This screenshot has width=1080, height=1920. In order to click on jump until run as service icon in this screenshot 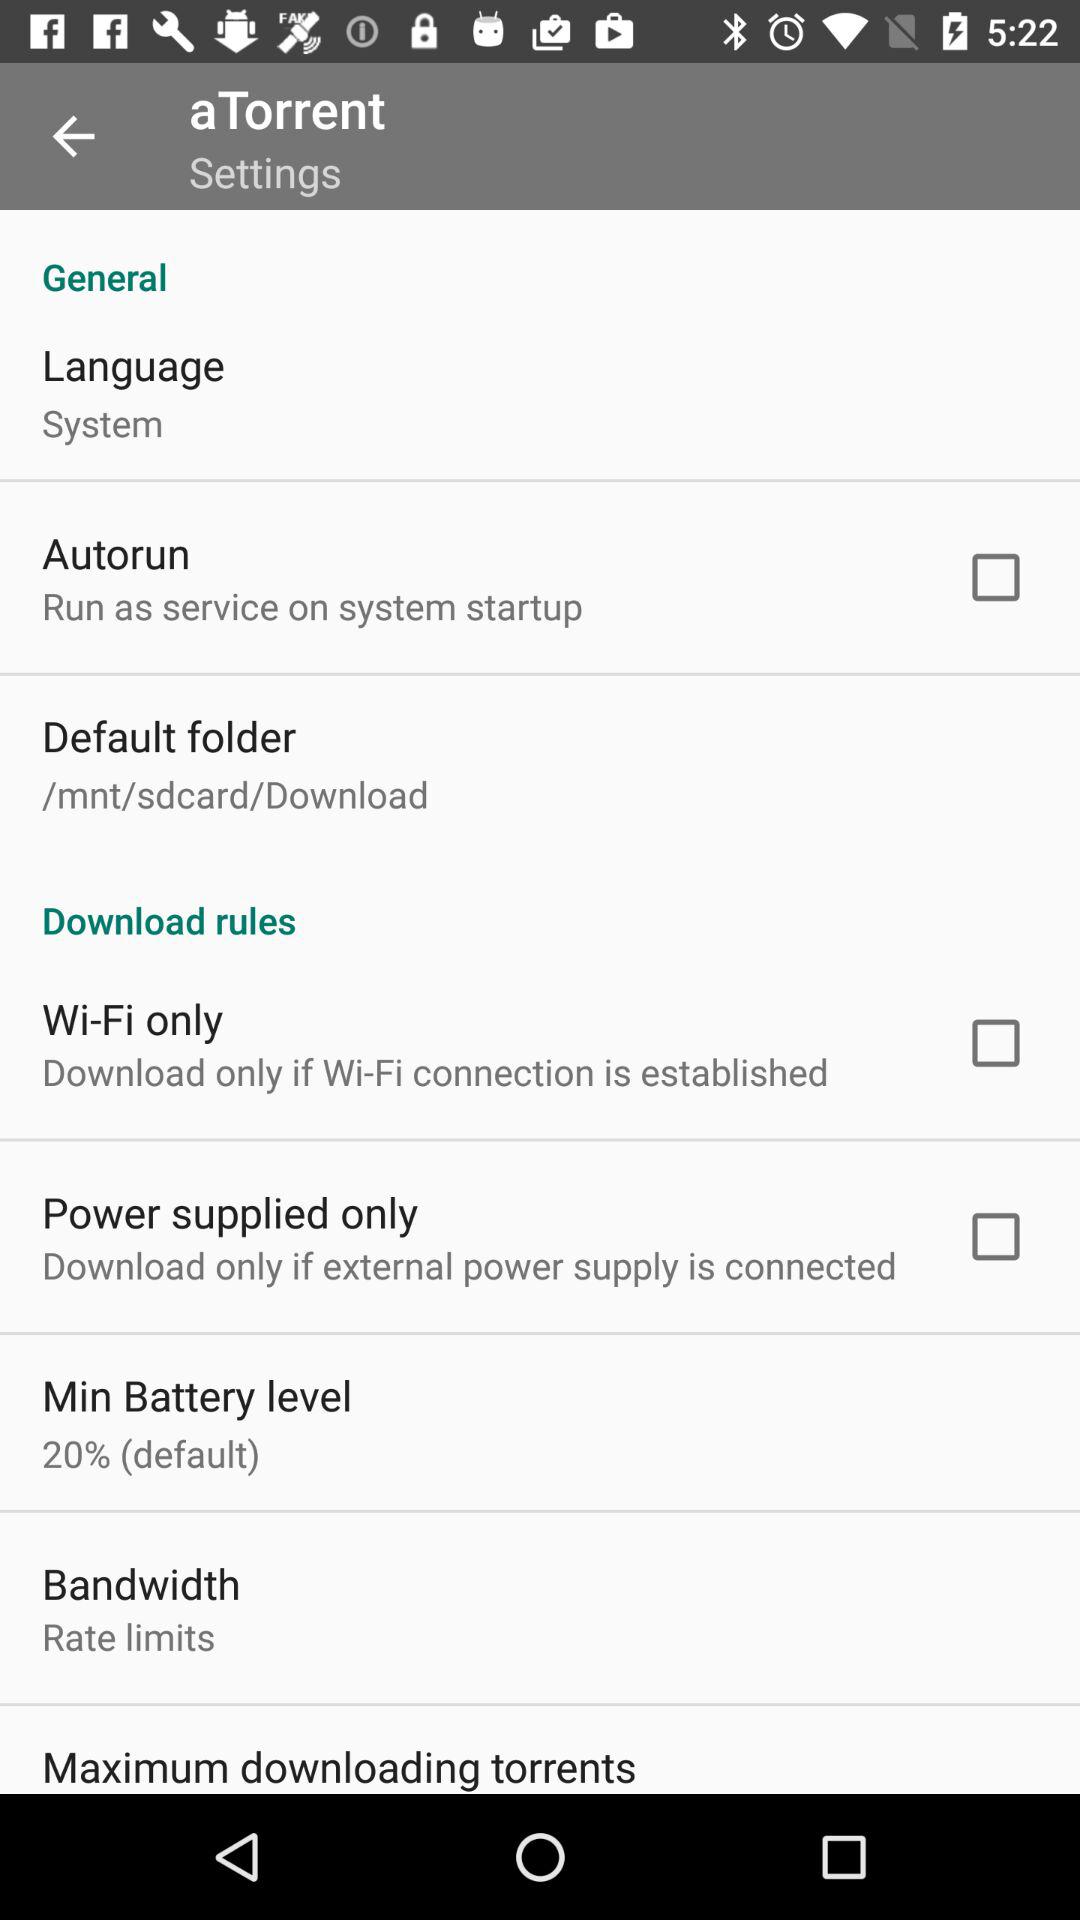, I will do `click(312, 606)`.